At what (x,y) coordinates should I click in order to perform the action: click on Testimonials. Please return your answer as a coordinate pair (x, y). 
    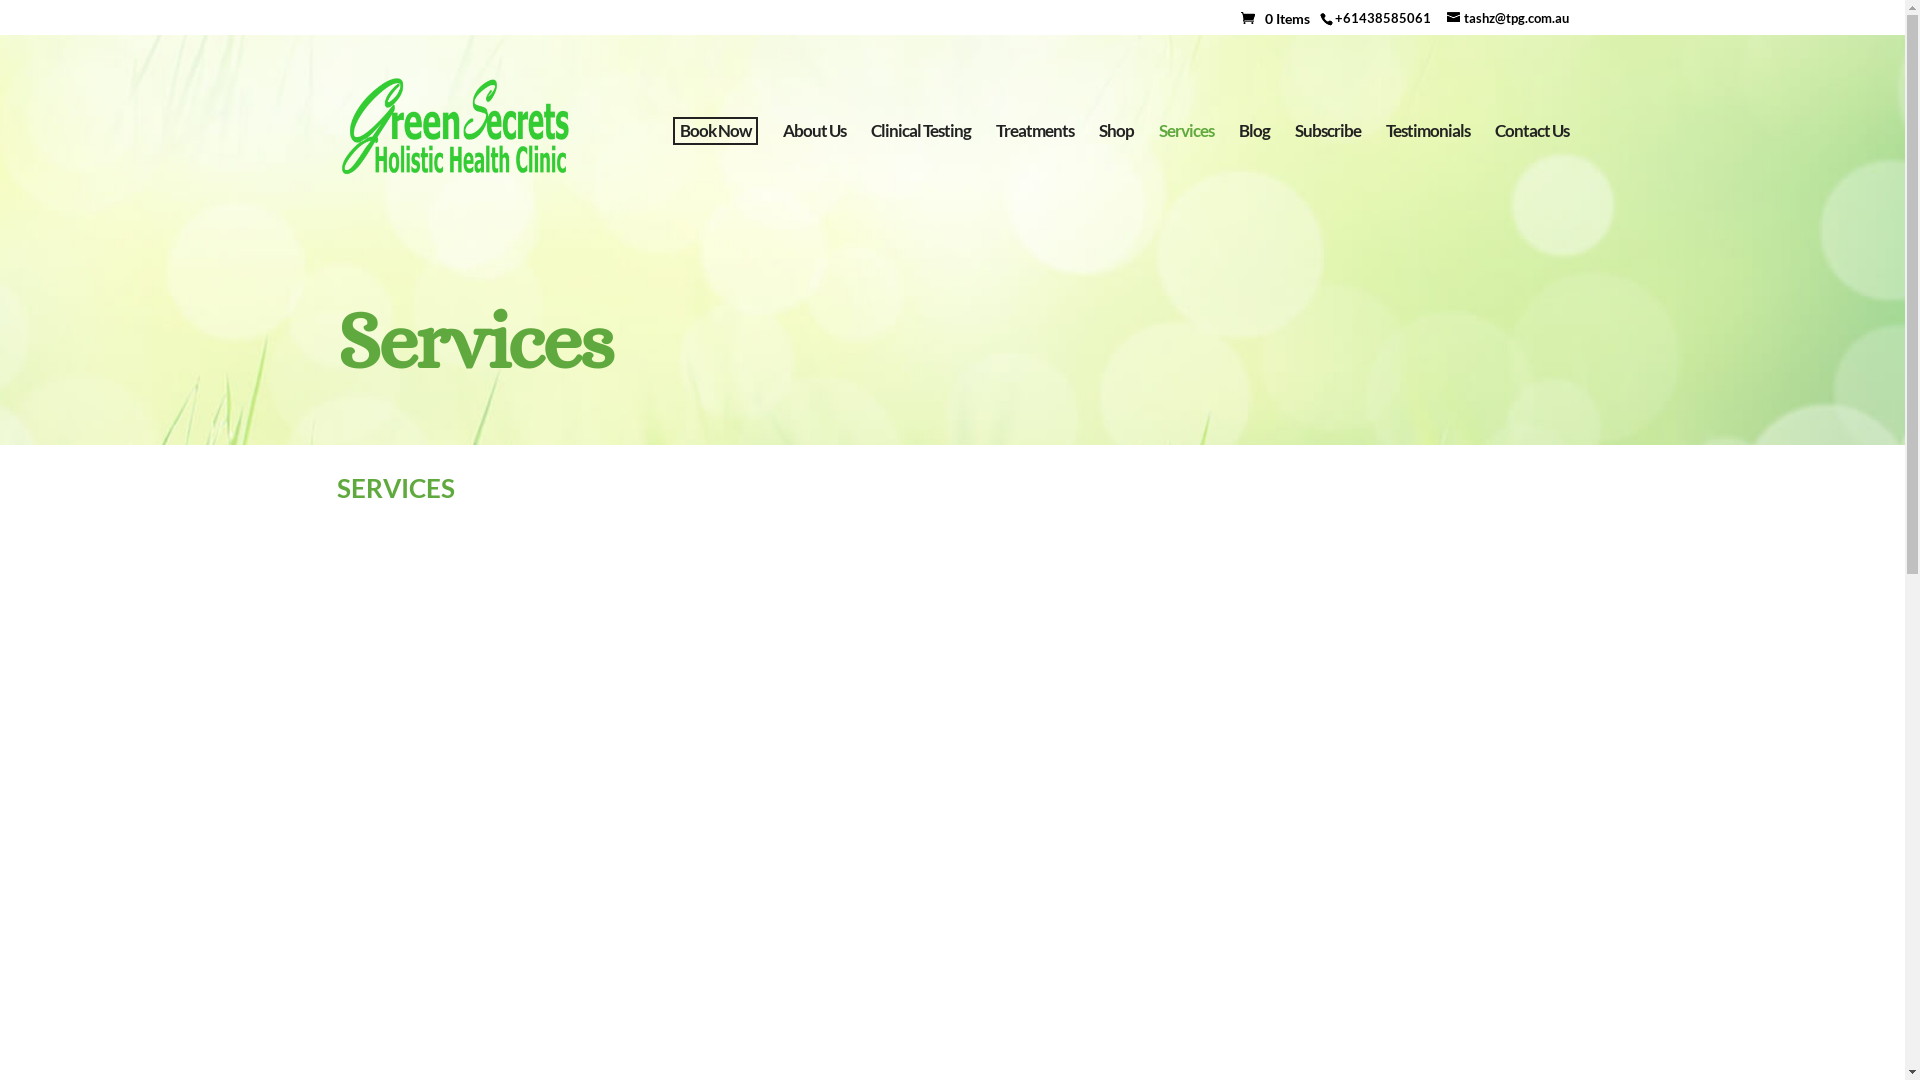
    Looking at the image, I should click on (1428, 172).